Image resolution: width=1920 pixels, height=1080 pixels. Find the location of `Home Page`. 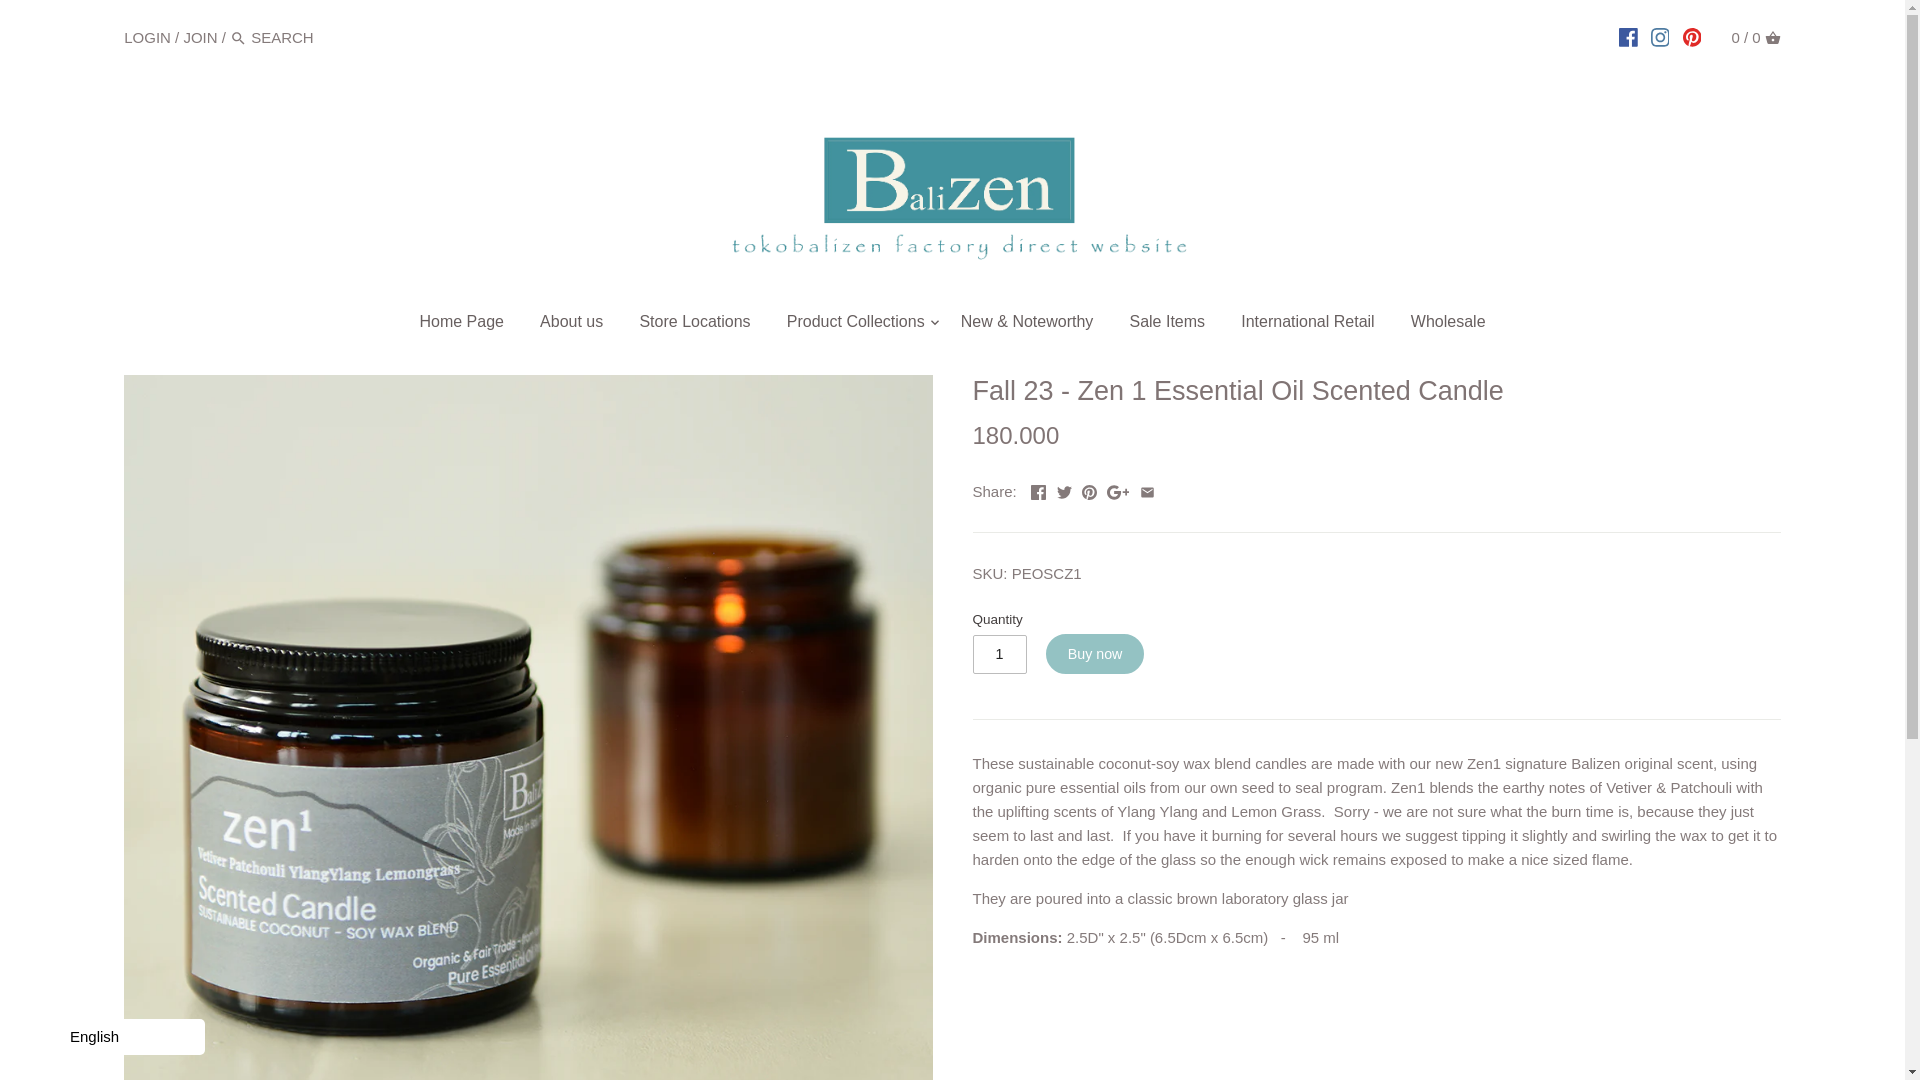

Home Page is located at coordinates (462, 324).